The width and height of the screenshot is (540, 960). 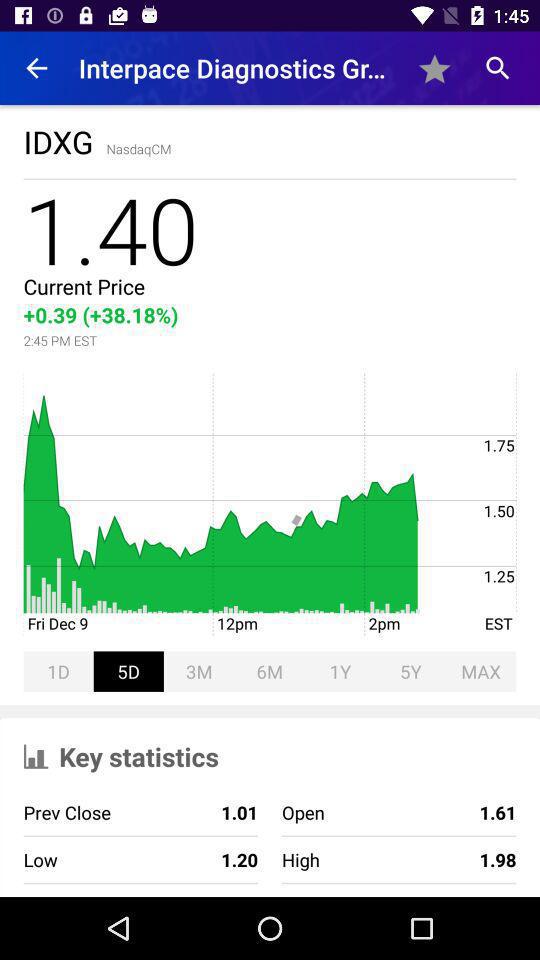 What do you see at coordinates (410, 671) in the screenshot?
I see `tap on the box that has 5y mentioned inside it which is below 2pm` at bounding box center [410, 671].